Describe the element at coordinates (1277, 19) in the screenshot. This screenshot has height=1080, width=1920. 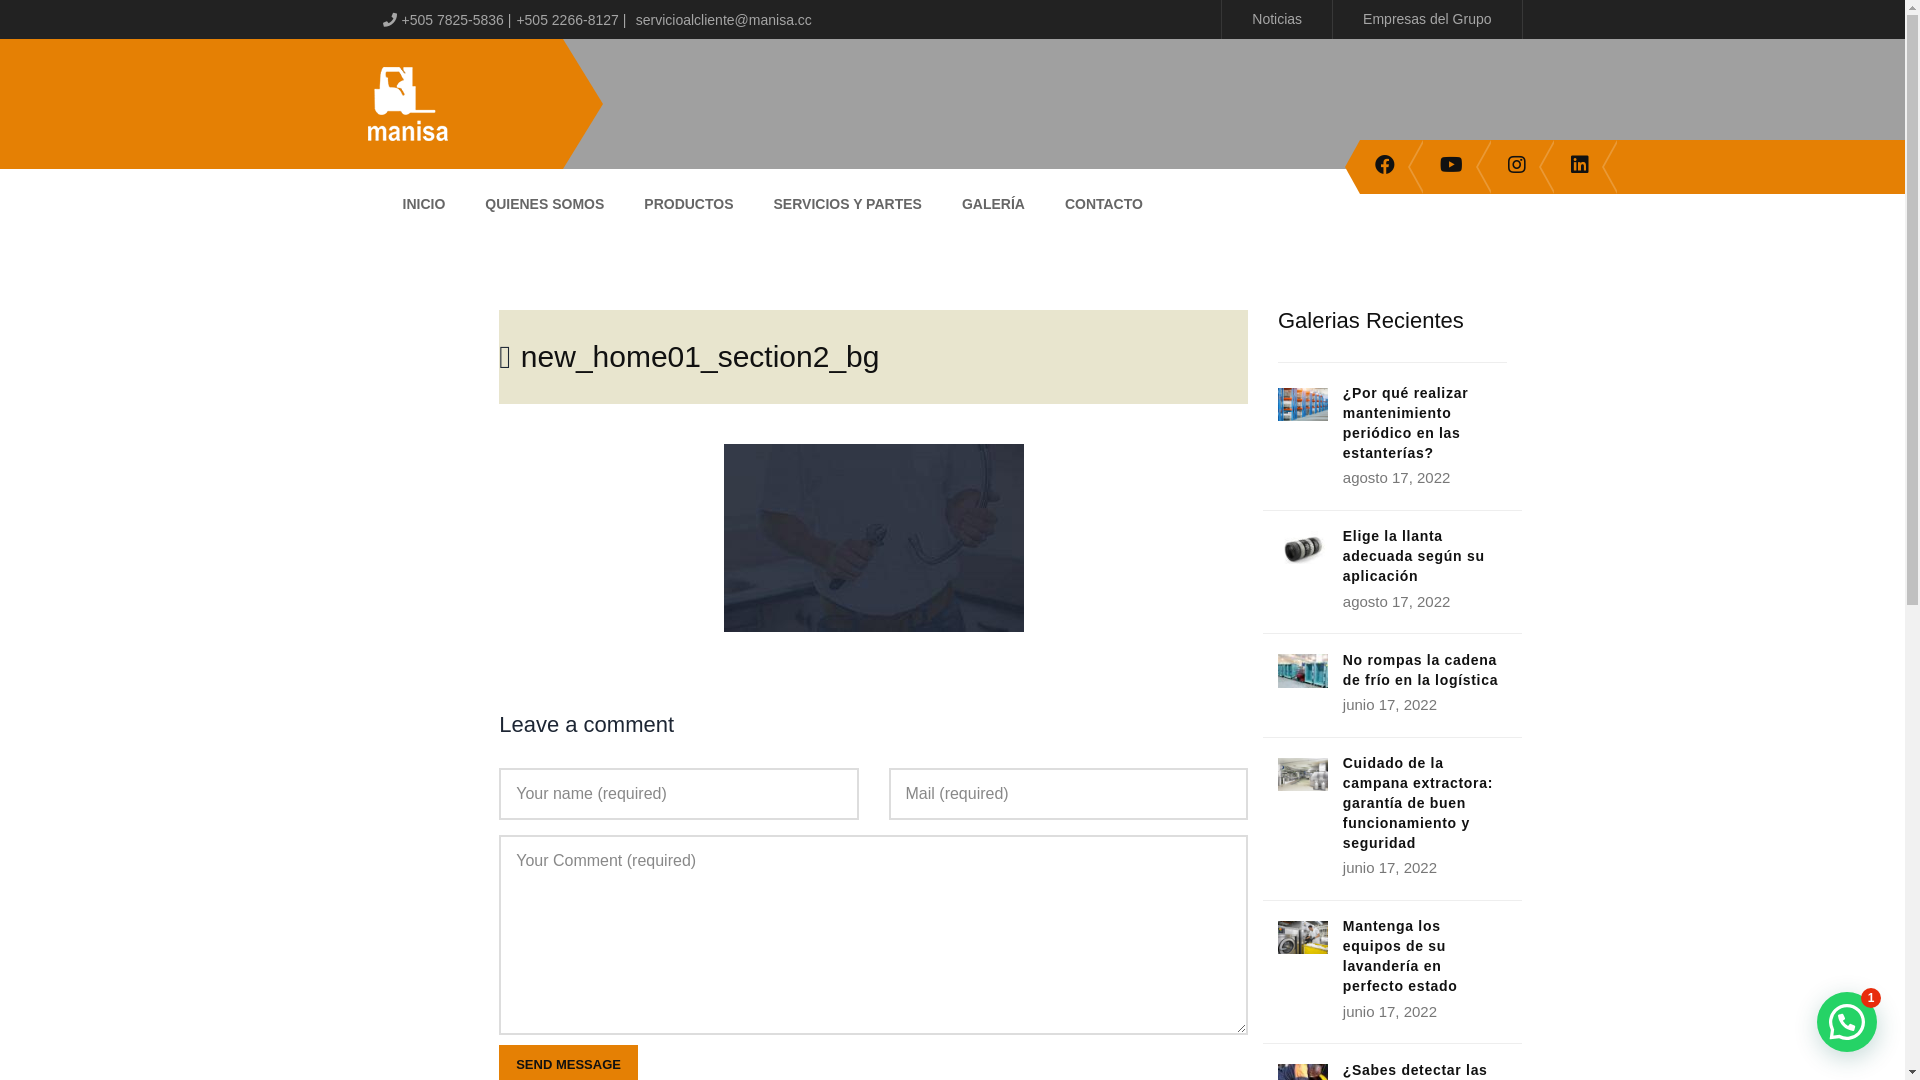
I see `Noticias` at that location.